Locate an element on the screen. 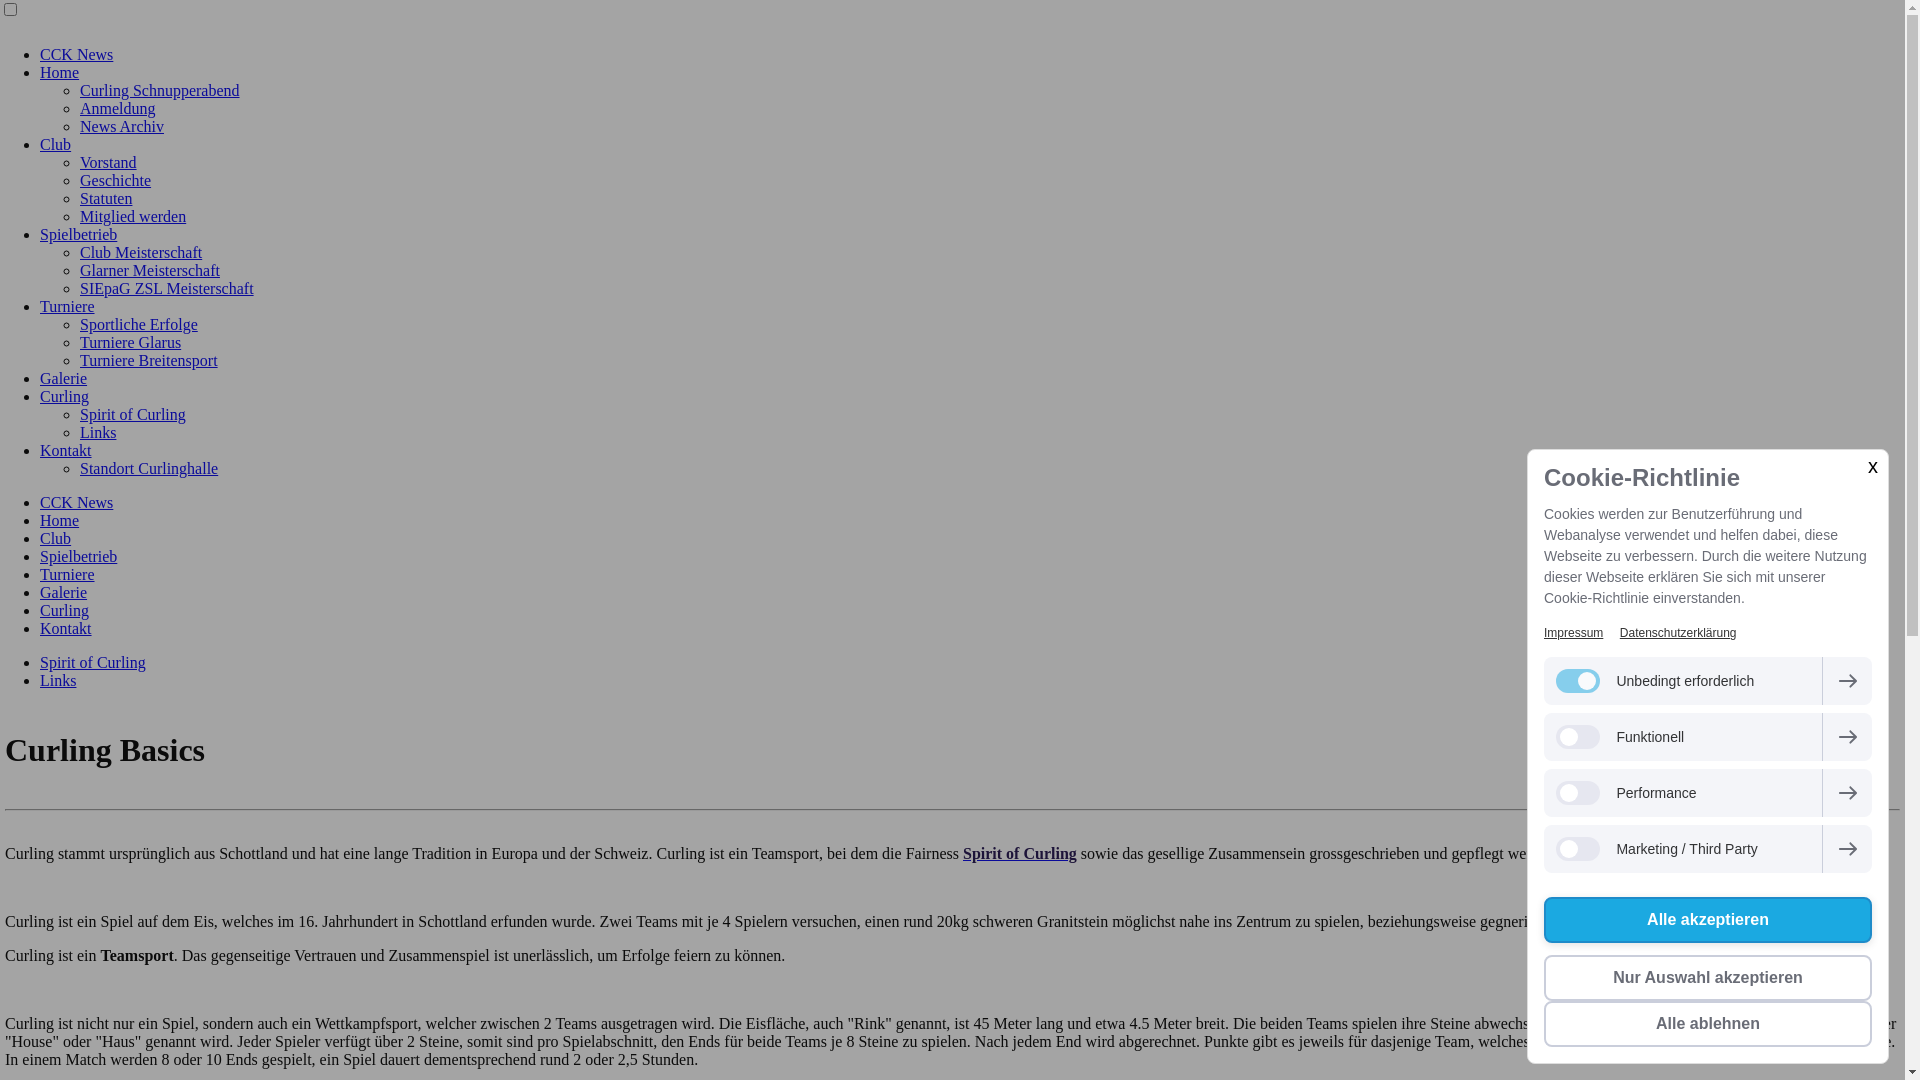  Club Meisterschaft is located at coordinates (141, 252).